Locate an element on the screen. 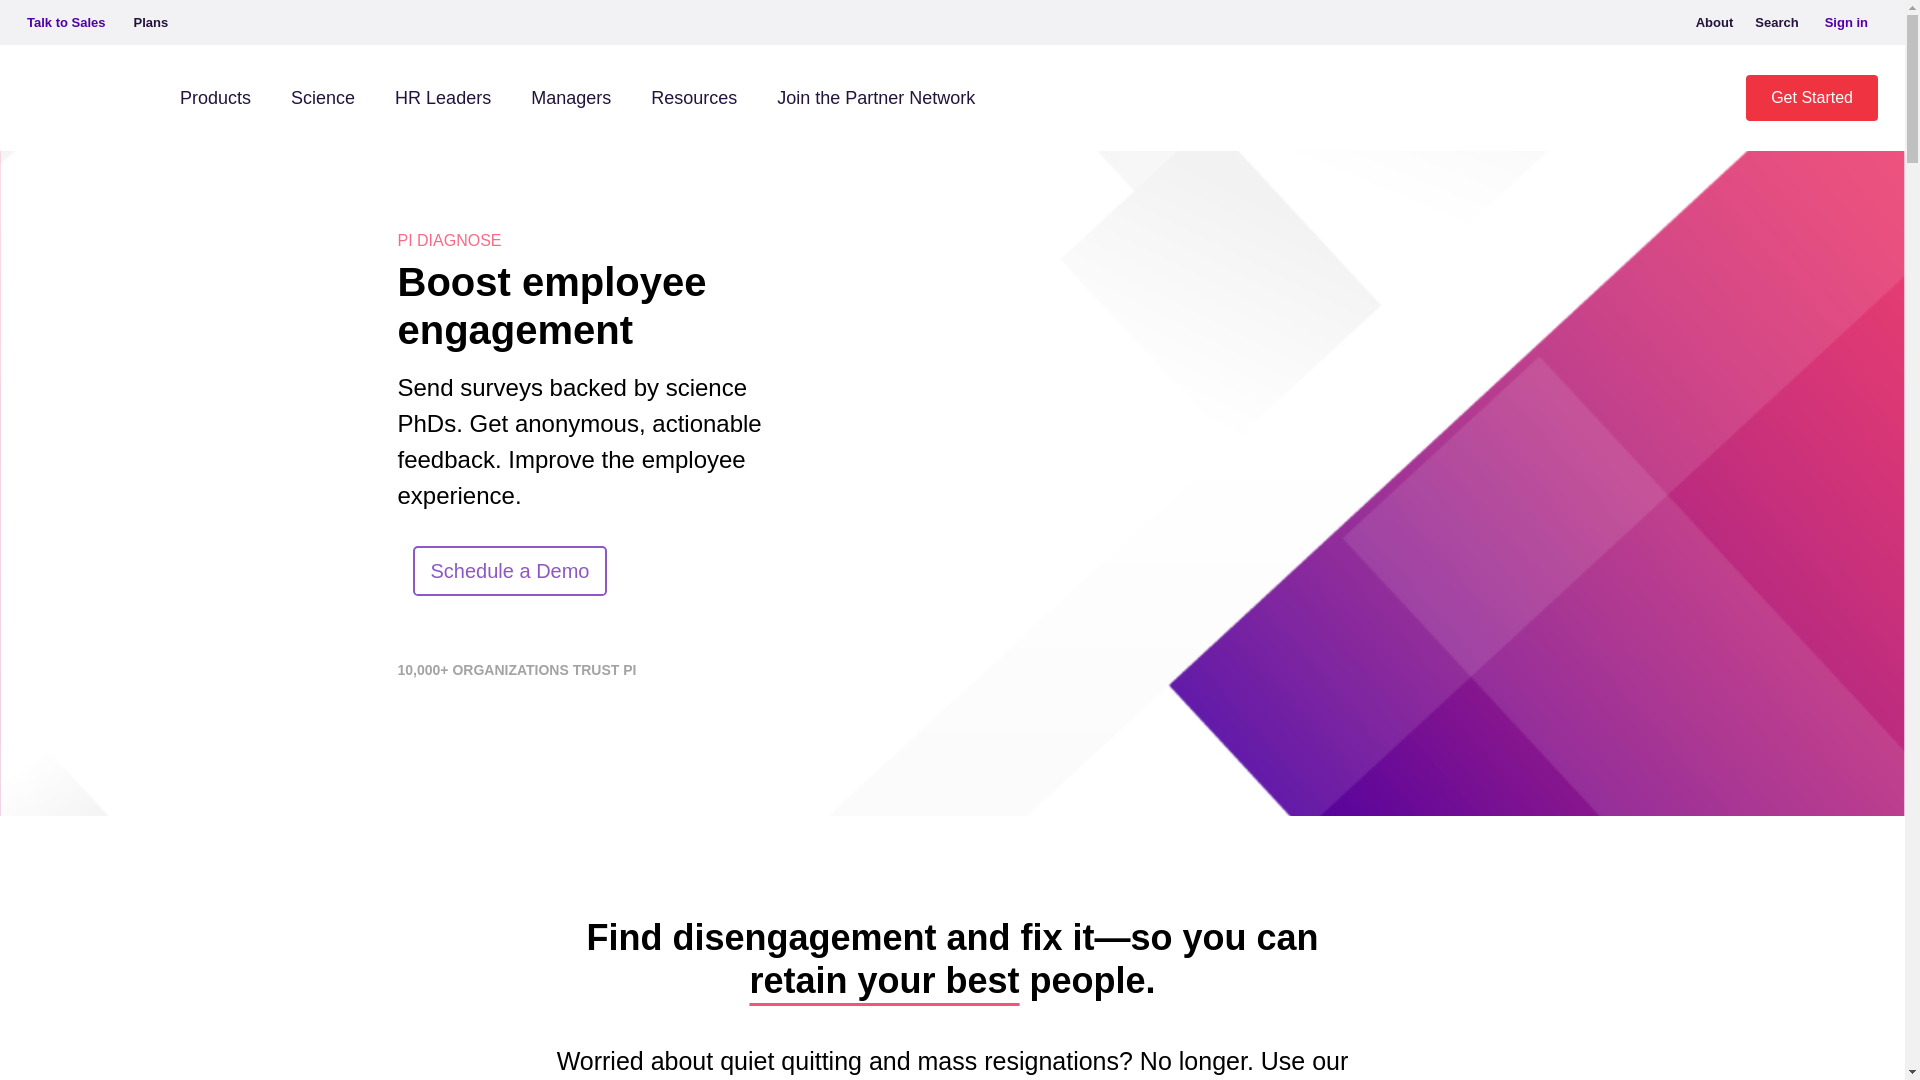  Sign in is located at coordinates (1846, 23).